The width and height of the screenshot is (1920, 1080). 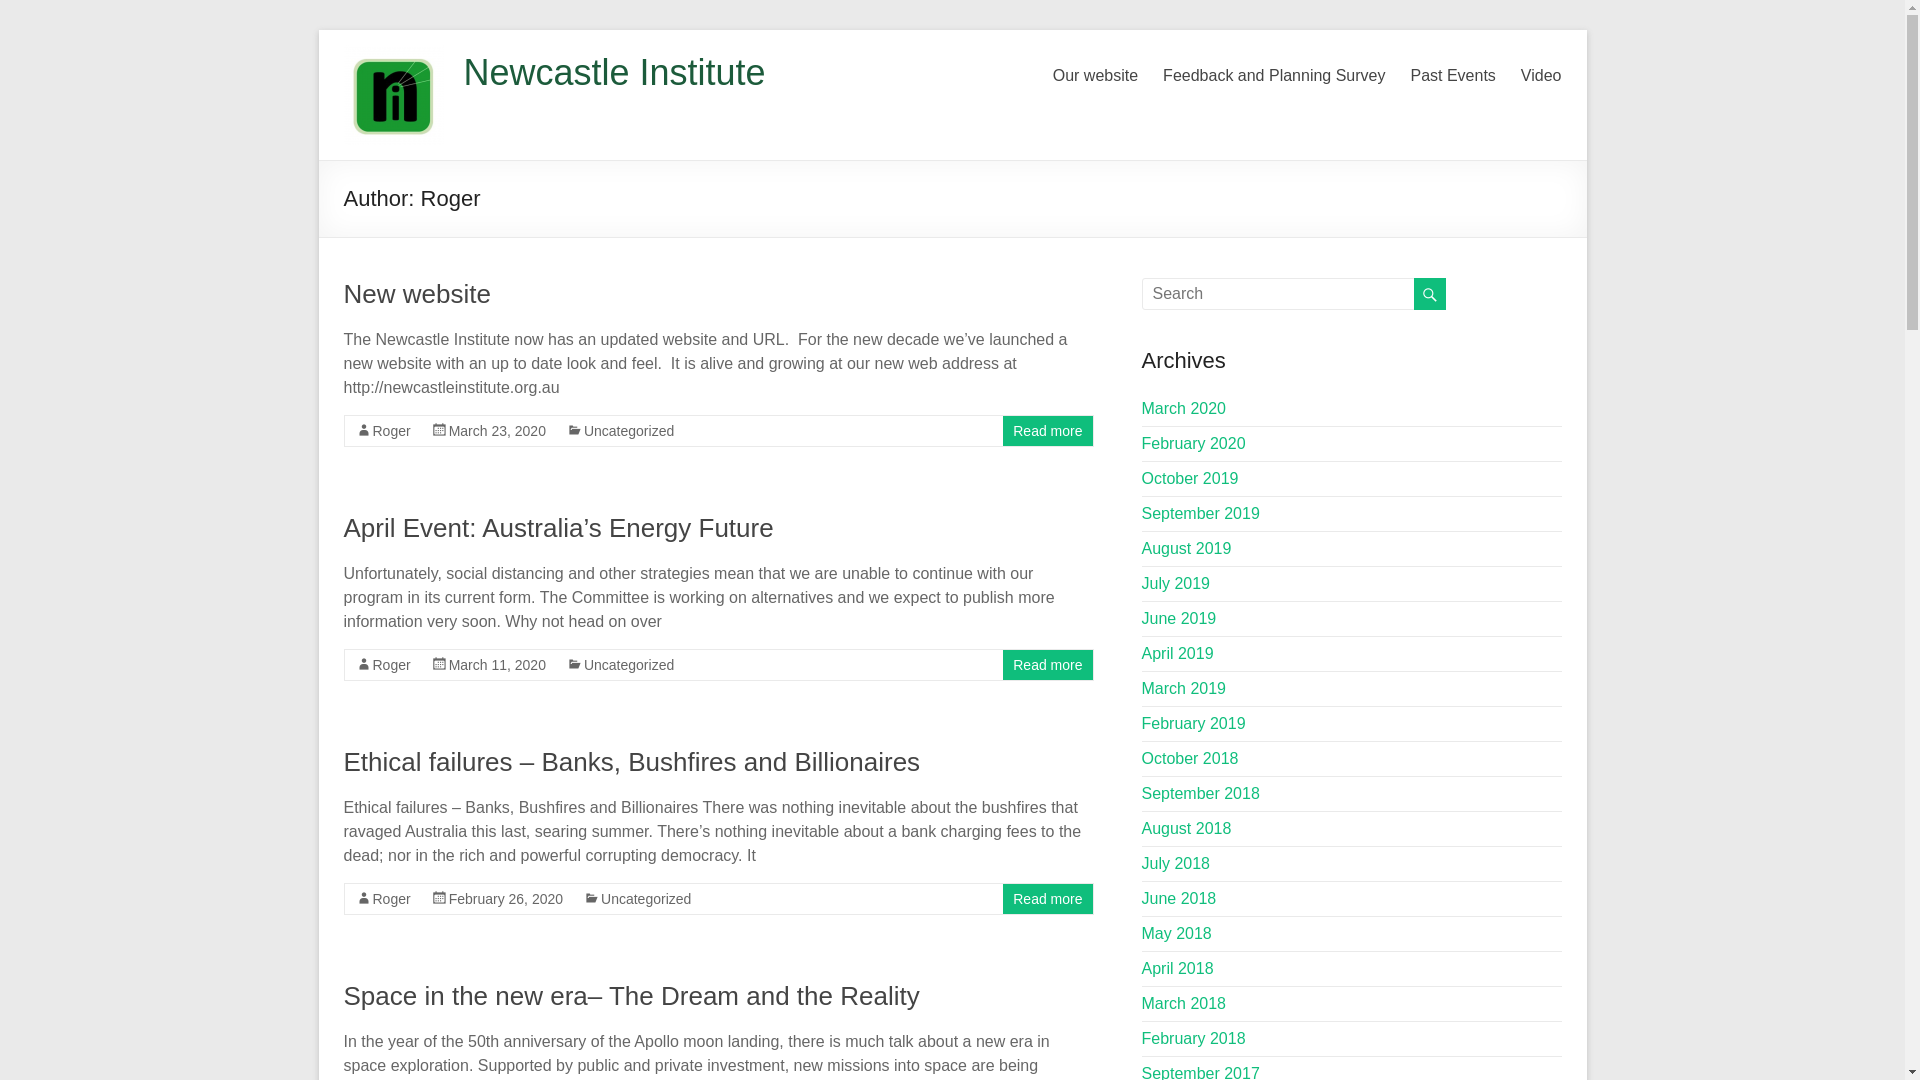 I want to click on September 2019, so click(x=1201, y=514).